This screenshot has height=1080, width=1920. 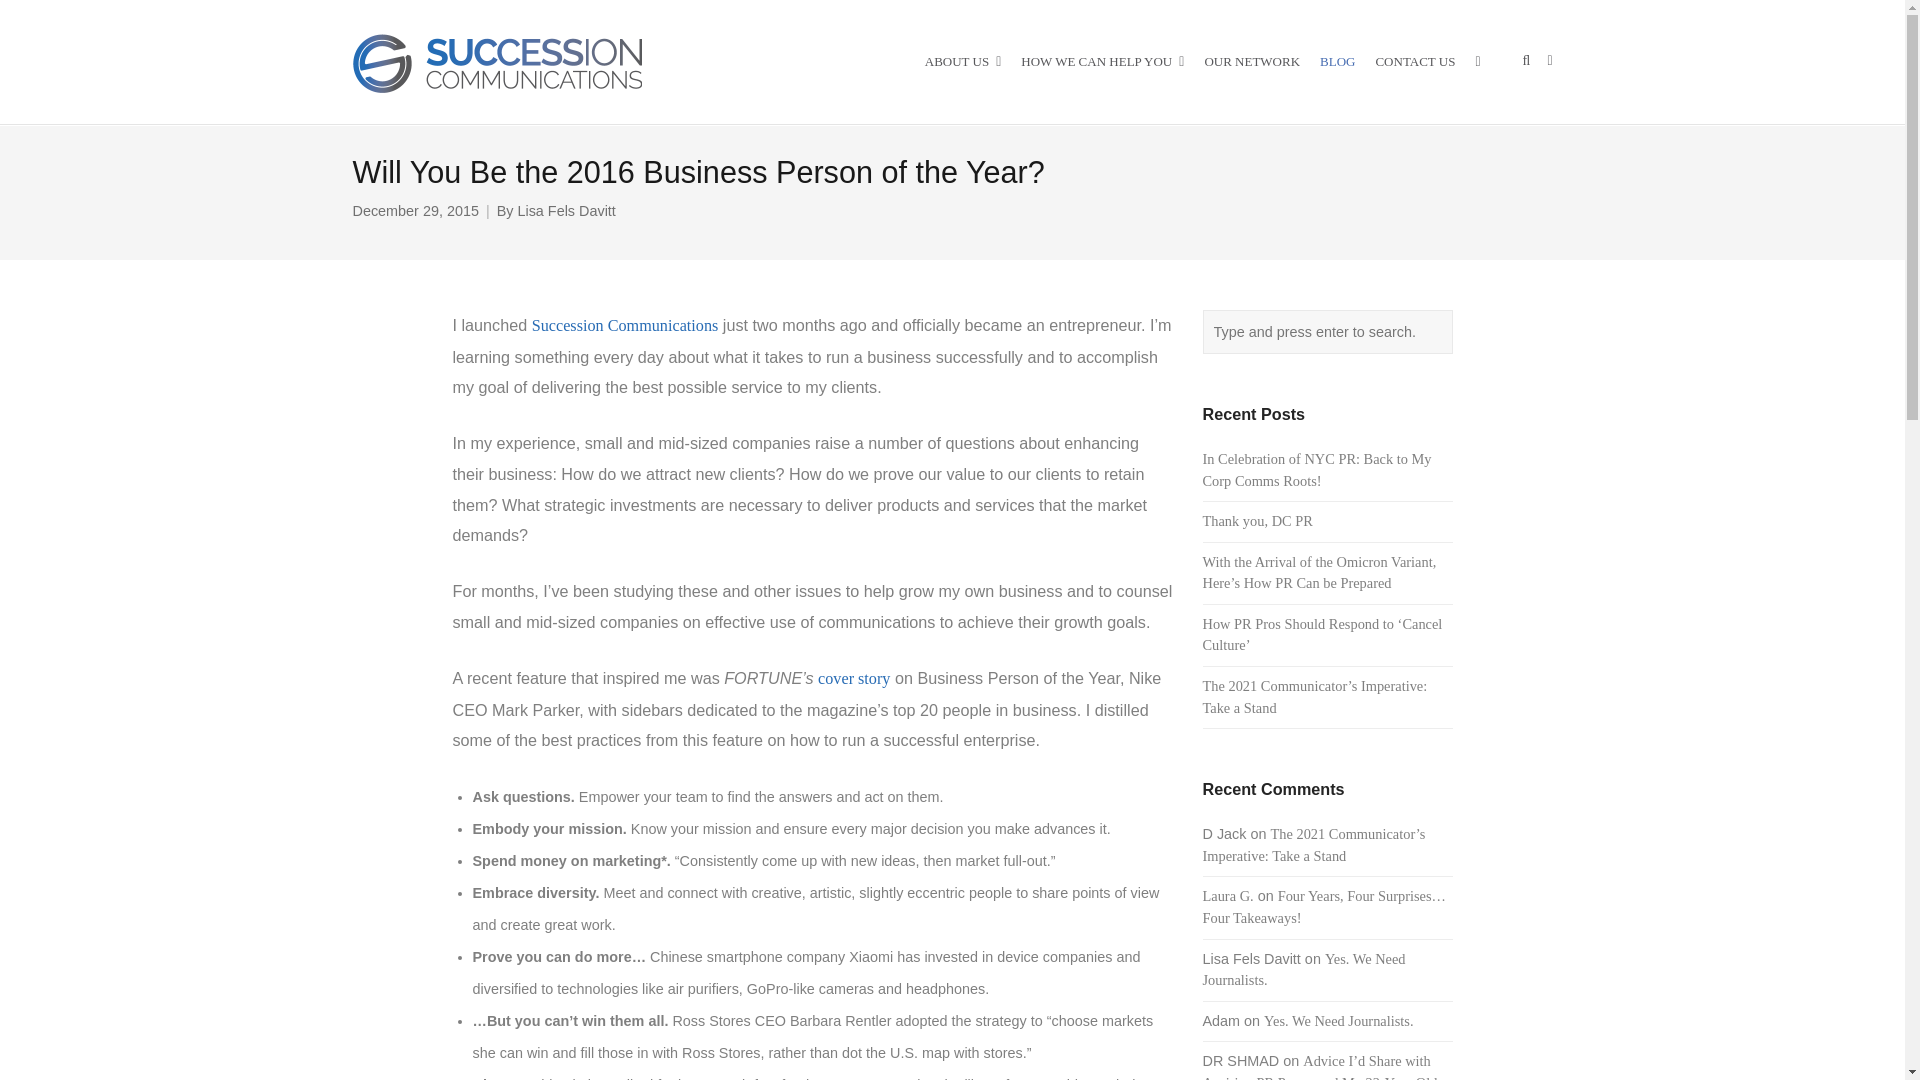 What do you see at coordinates (963, 62) in the screenshot?
I see `ABOUT US` at bounding box center [963, 62].